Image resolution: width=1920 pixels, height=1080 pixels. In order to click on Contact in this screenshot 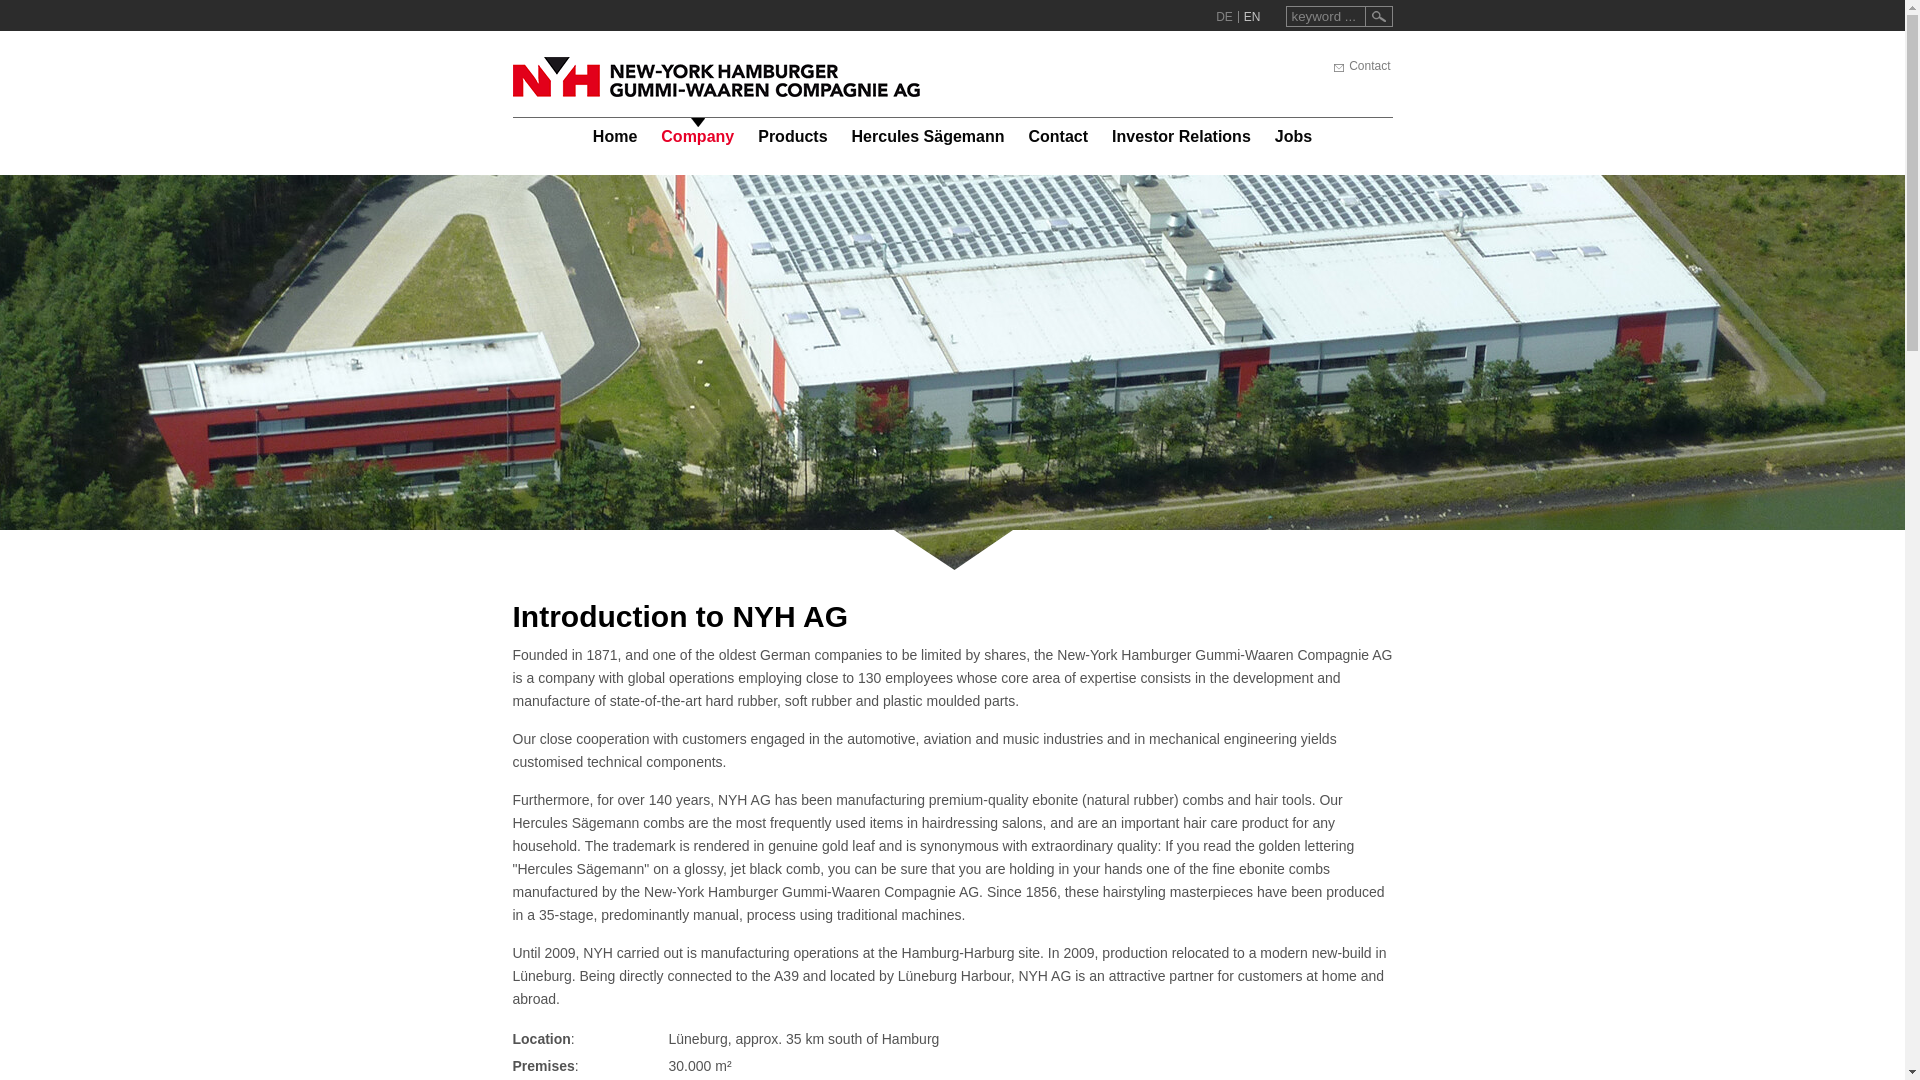, I will do `click(1359, 66)`.